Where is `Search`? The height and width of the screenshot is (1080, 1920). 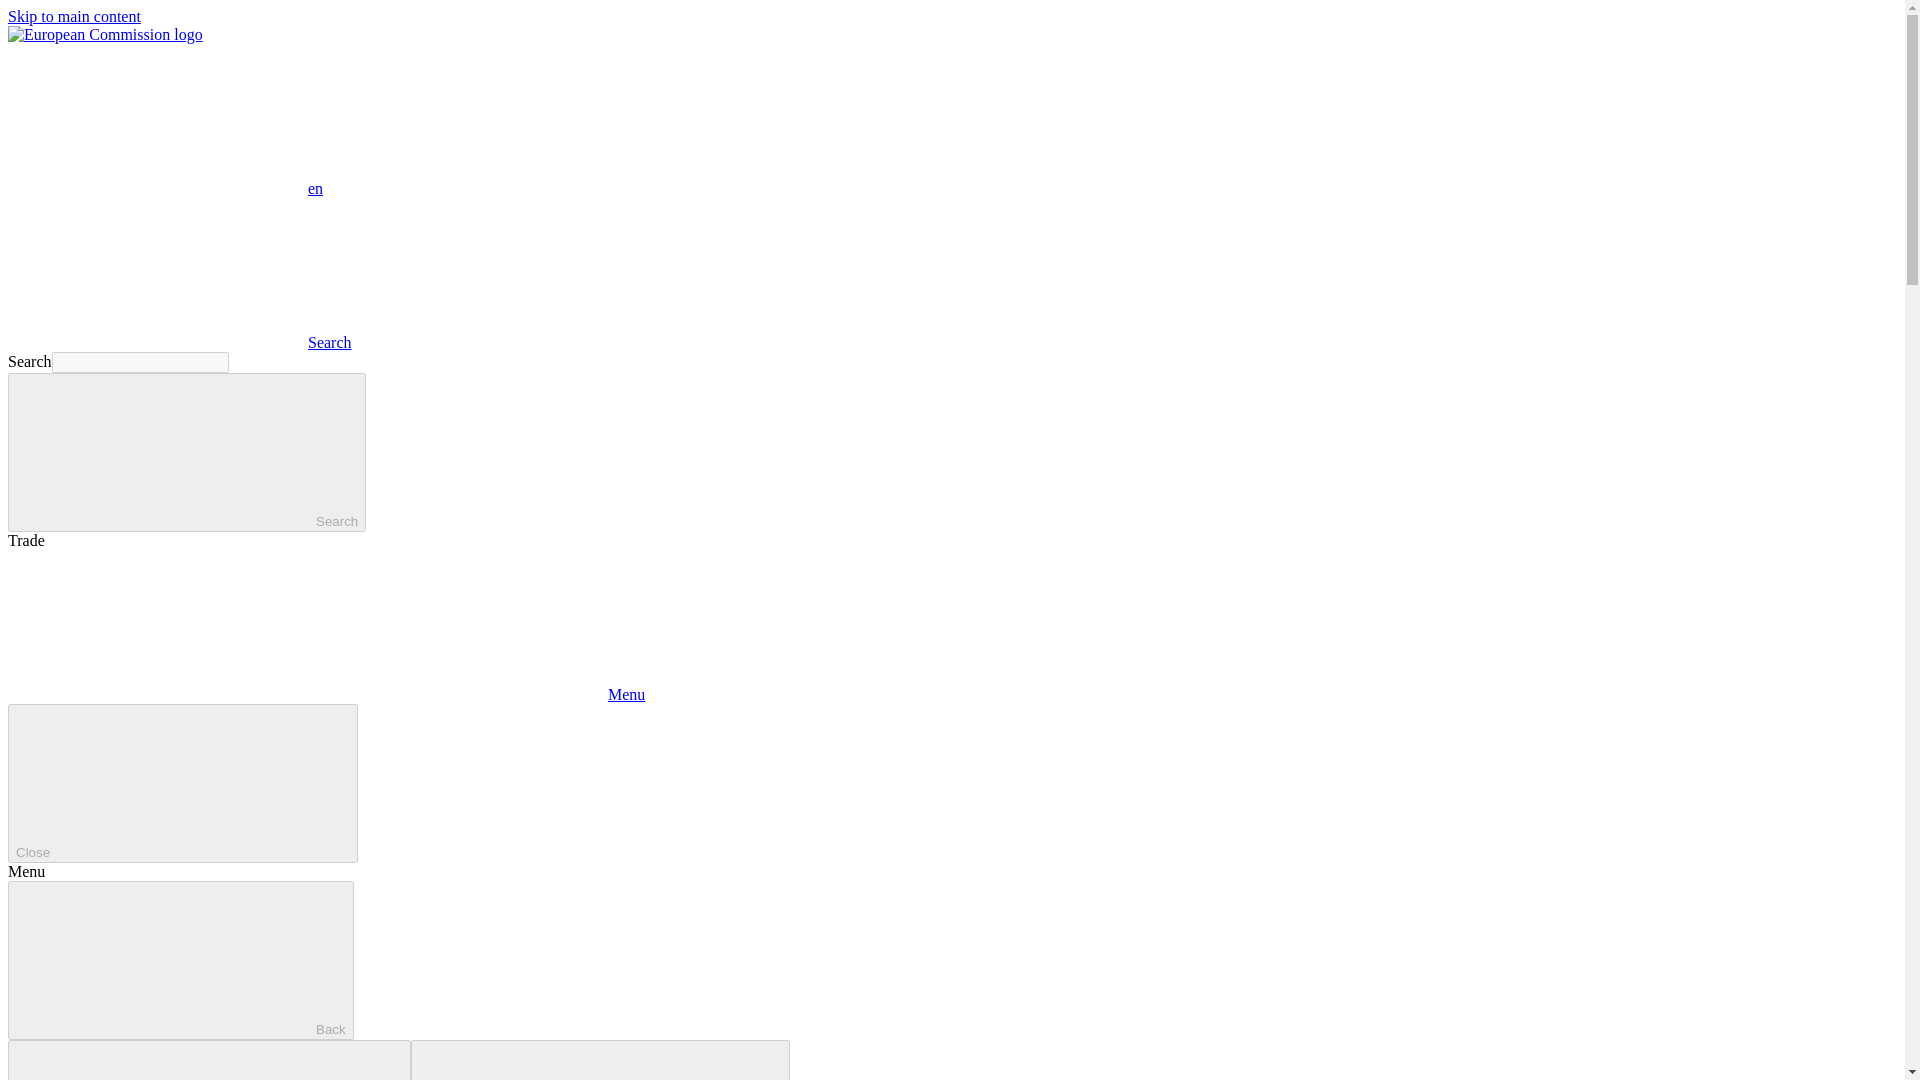
Search is located at coordinates (186, 452).